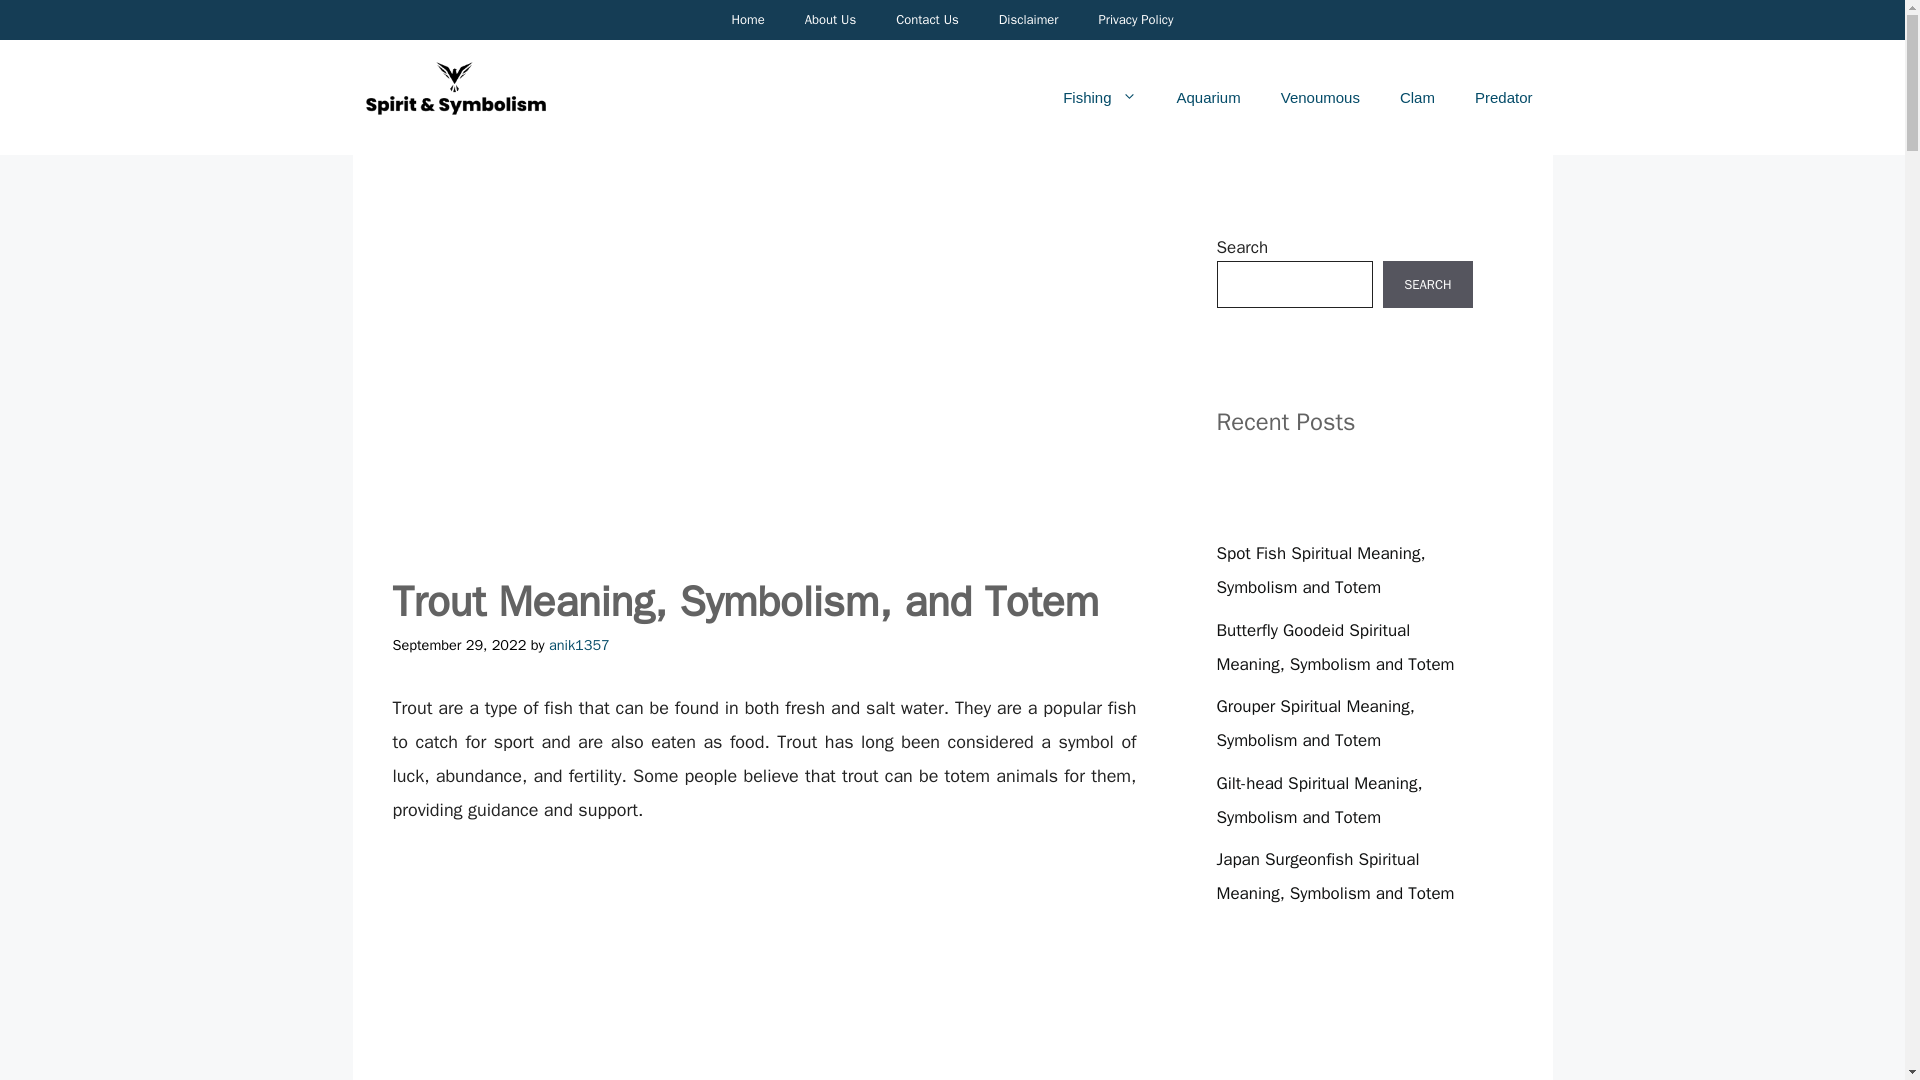 The width and height of the screenshot is (1920, 1080). What do you see at coordinates (1418, 98) in the screenshot?
I see `Clam` at bounding box center [1418, 98].